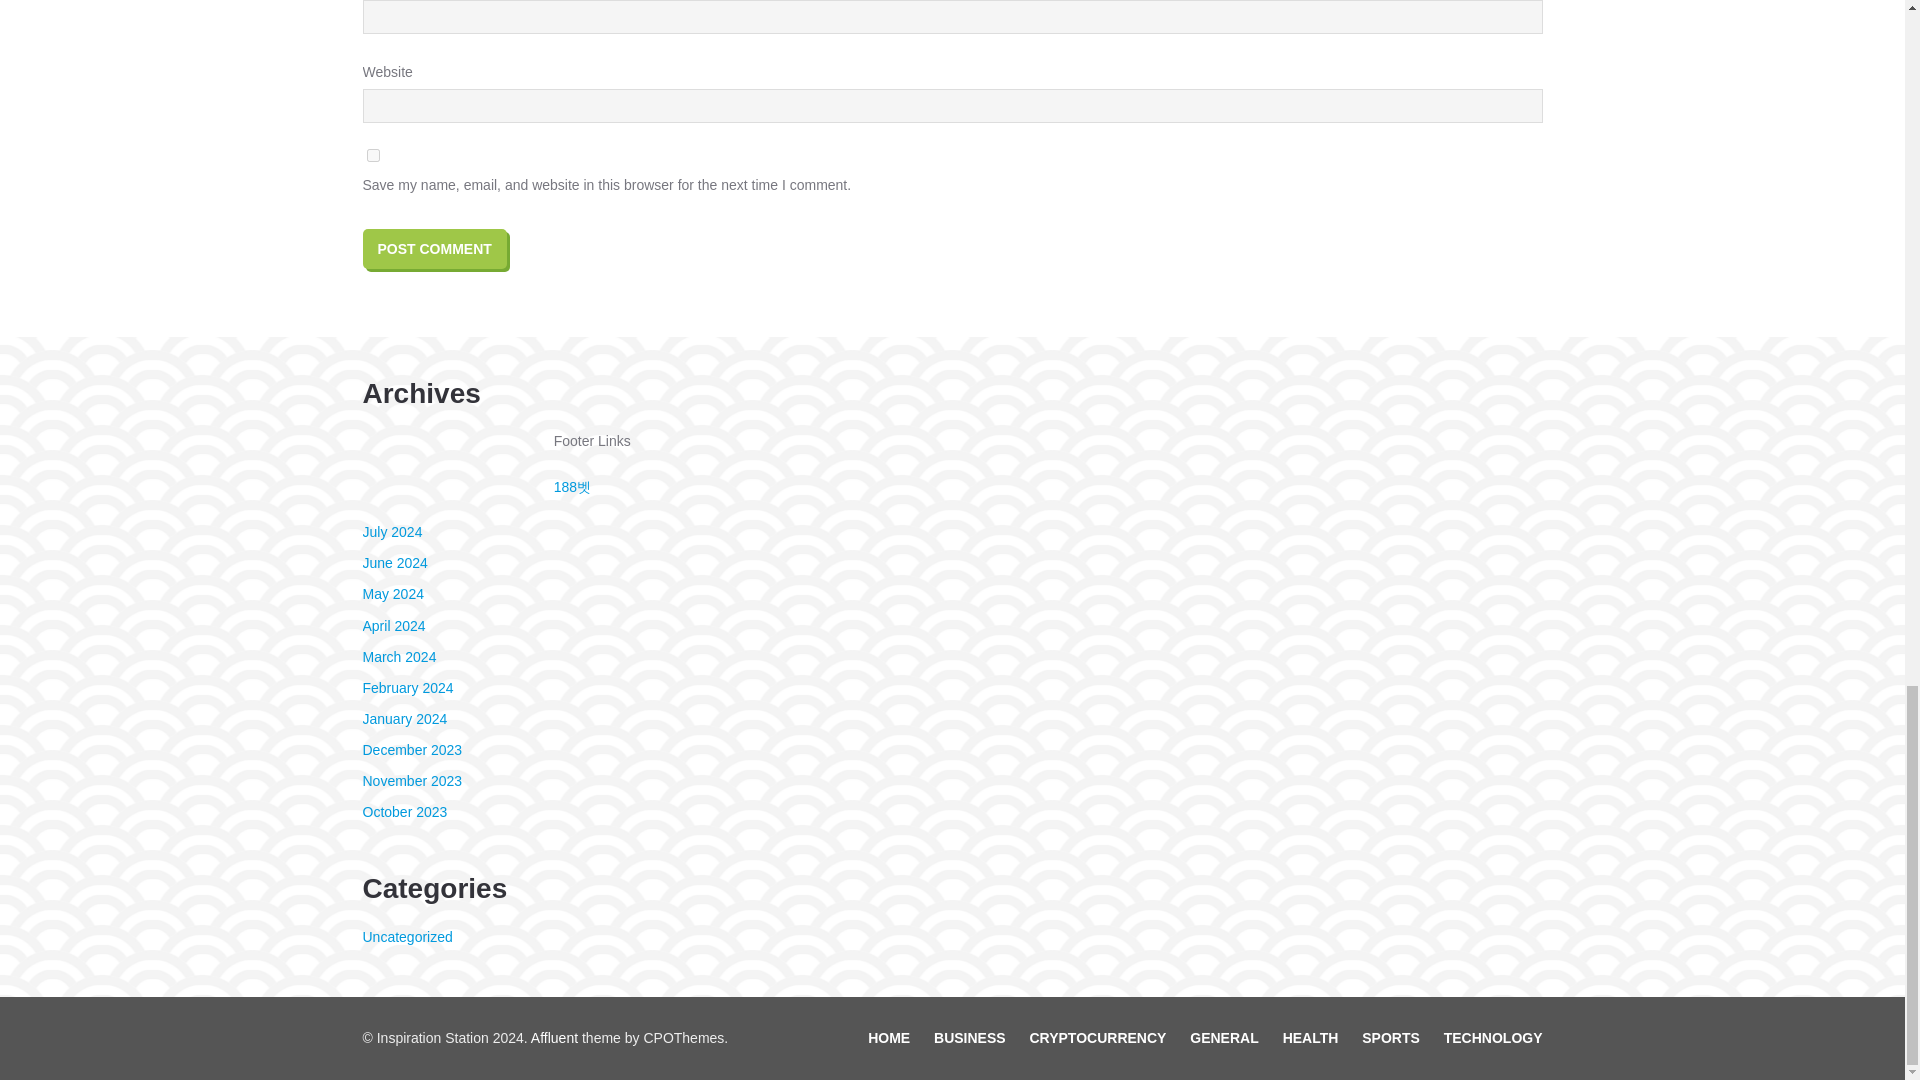 The image size is (1920, 1080). Describe the element at coordinates (412, 750) in the screenshot. I see `December 2023` at that location.